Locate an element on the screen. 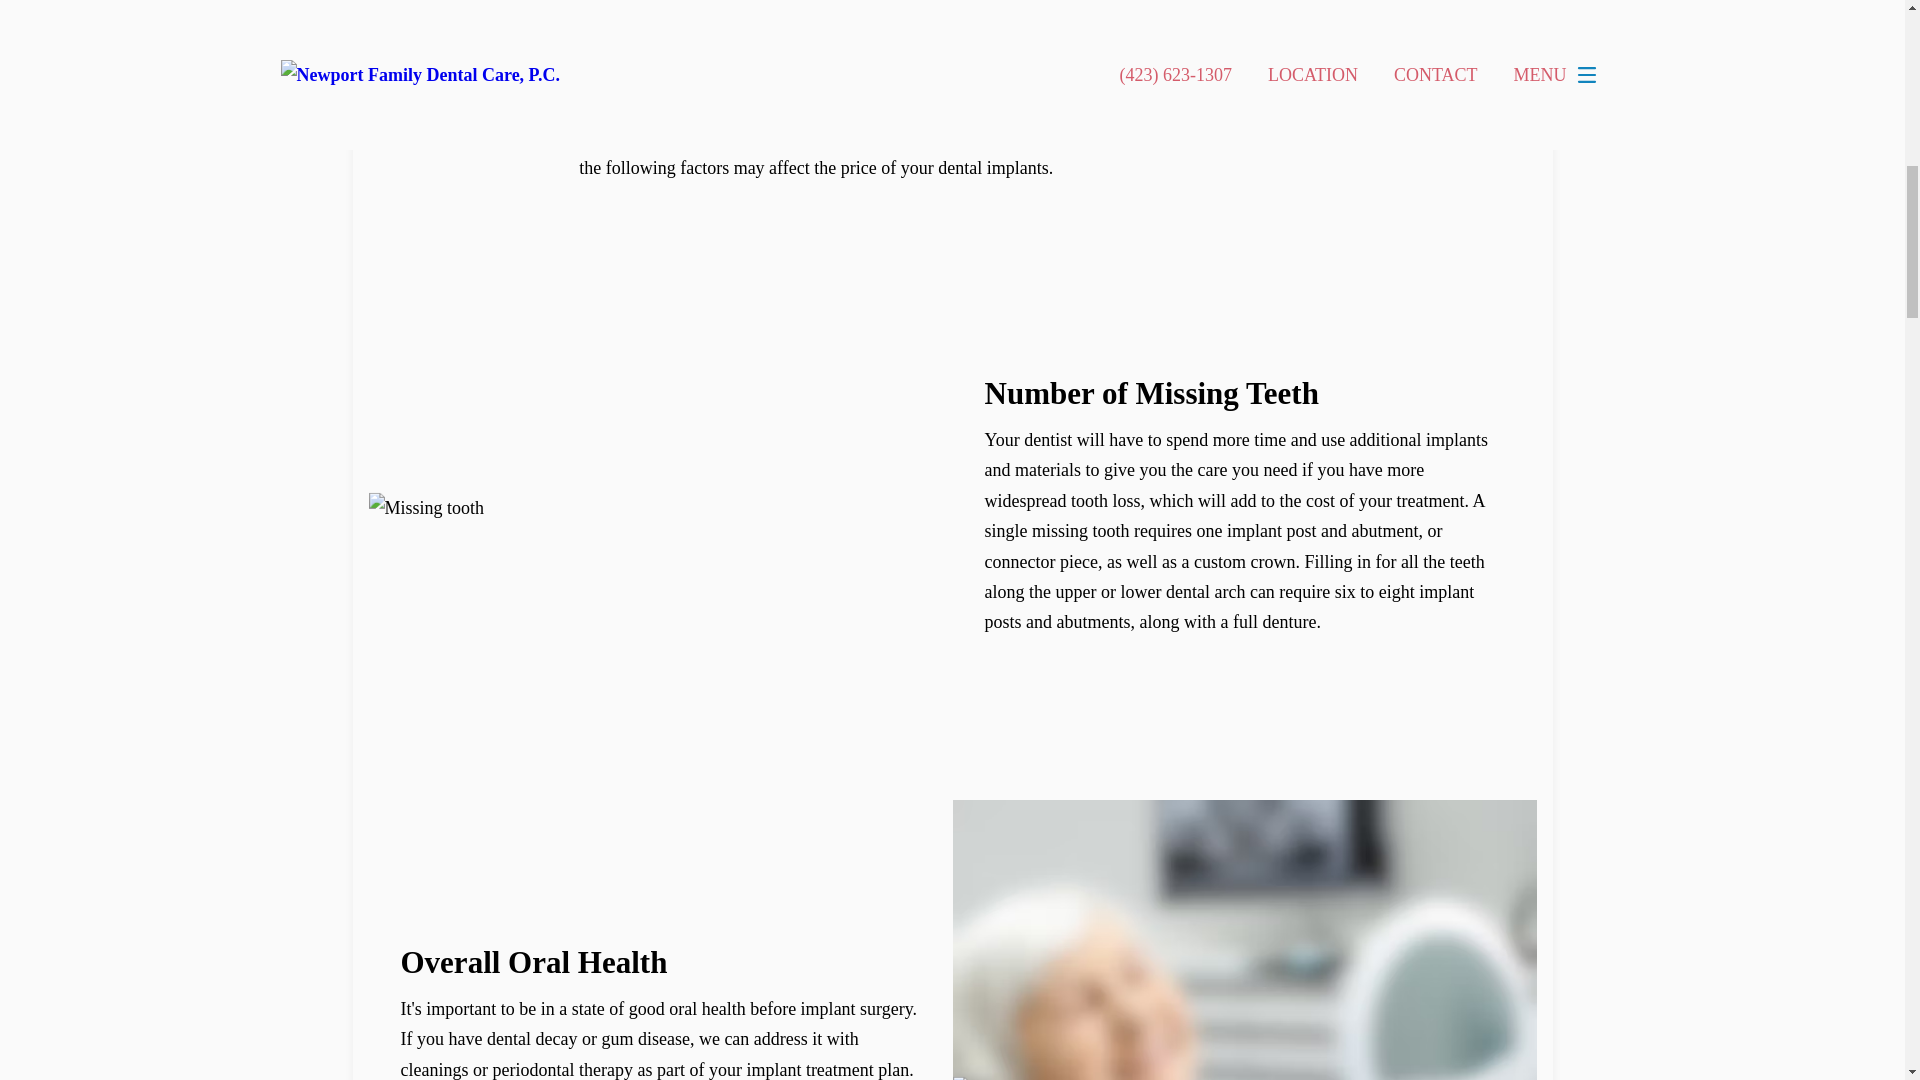 Image resolution: width=1920 pixels, height=1080 pixels. initial consultation is located at coordinates (744, 138).